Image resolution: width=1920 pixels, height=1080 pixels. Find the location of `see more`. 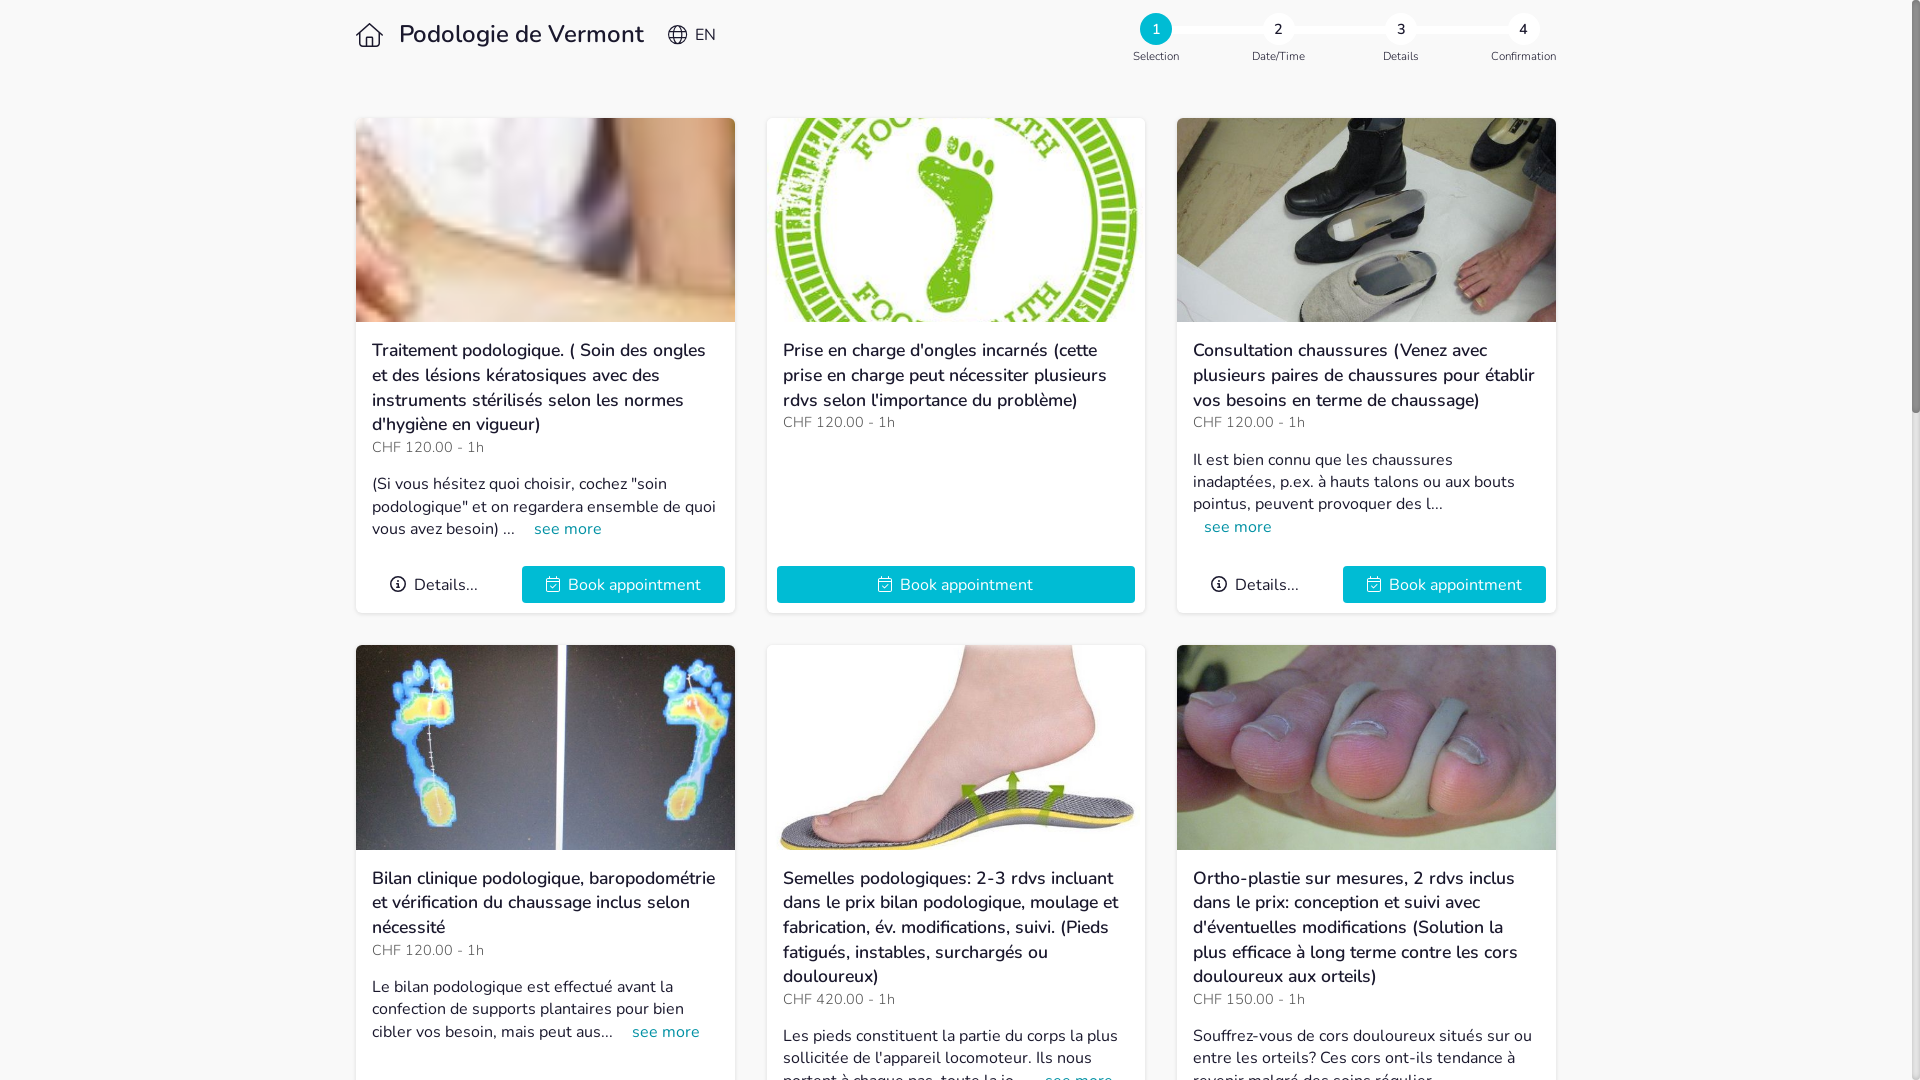

see more is located at coordinates (568, 529).